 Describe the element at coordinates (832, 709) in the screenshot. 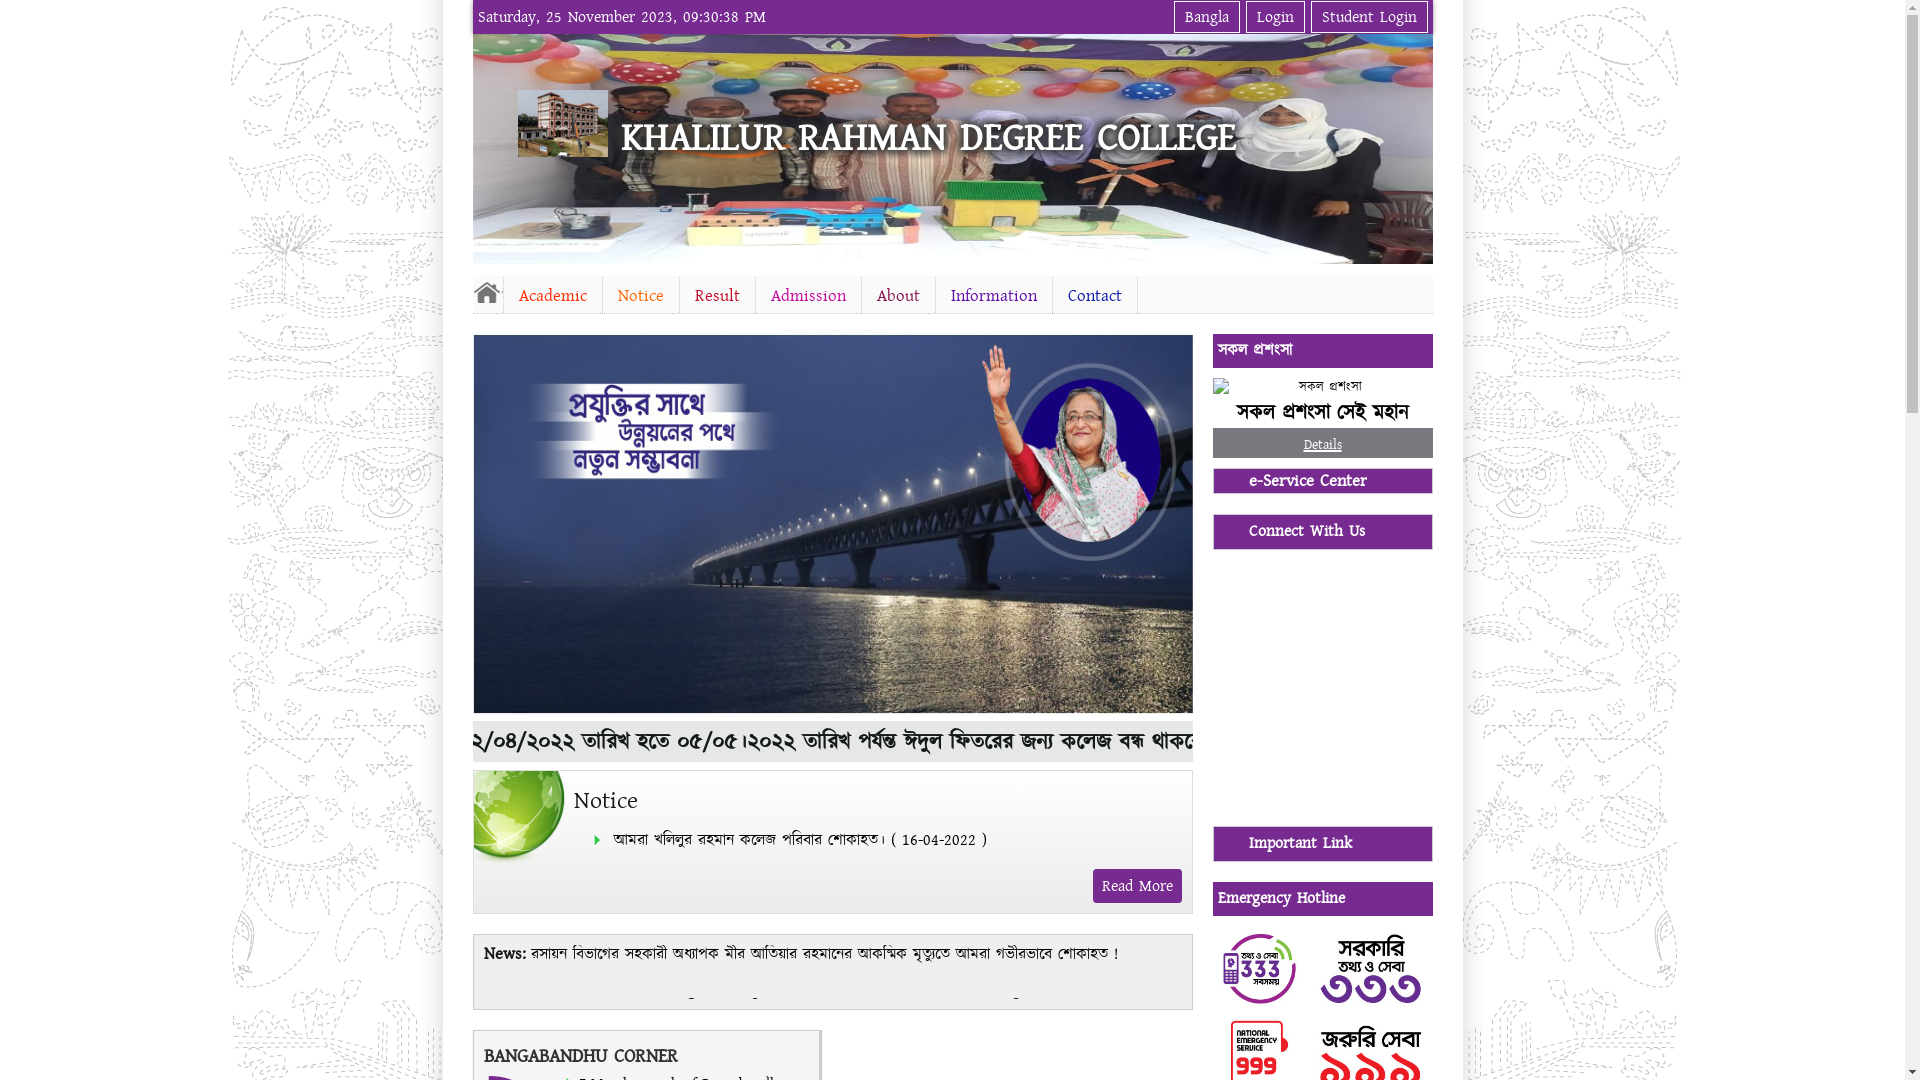

I see `
                
            ` at that location.